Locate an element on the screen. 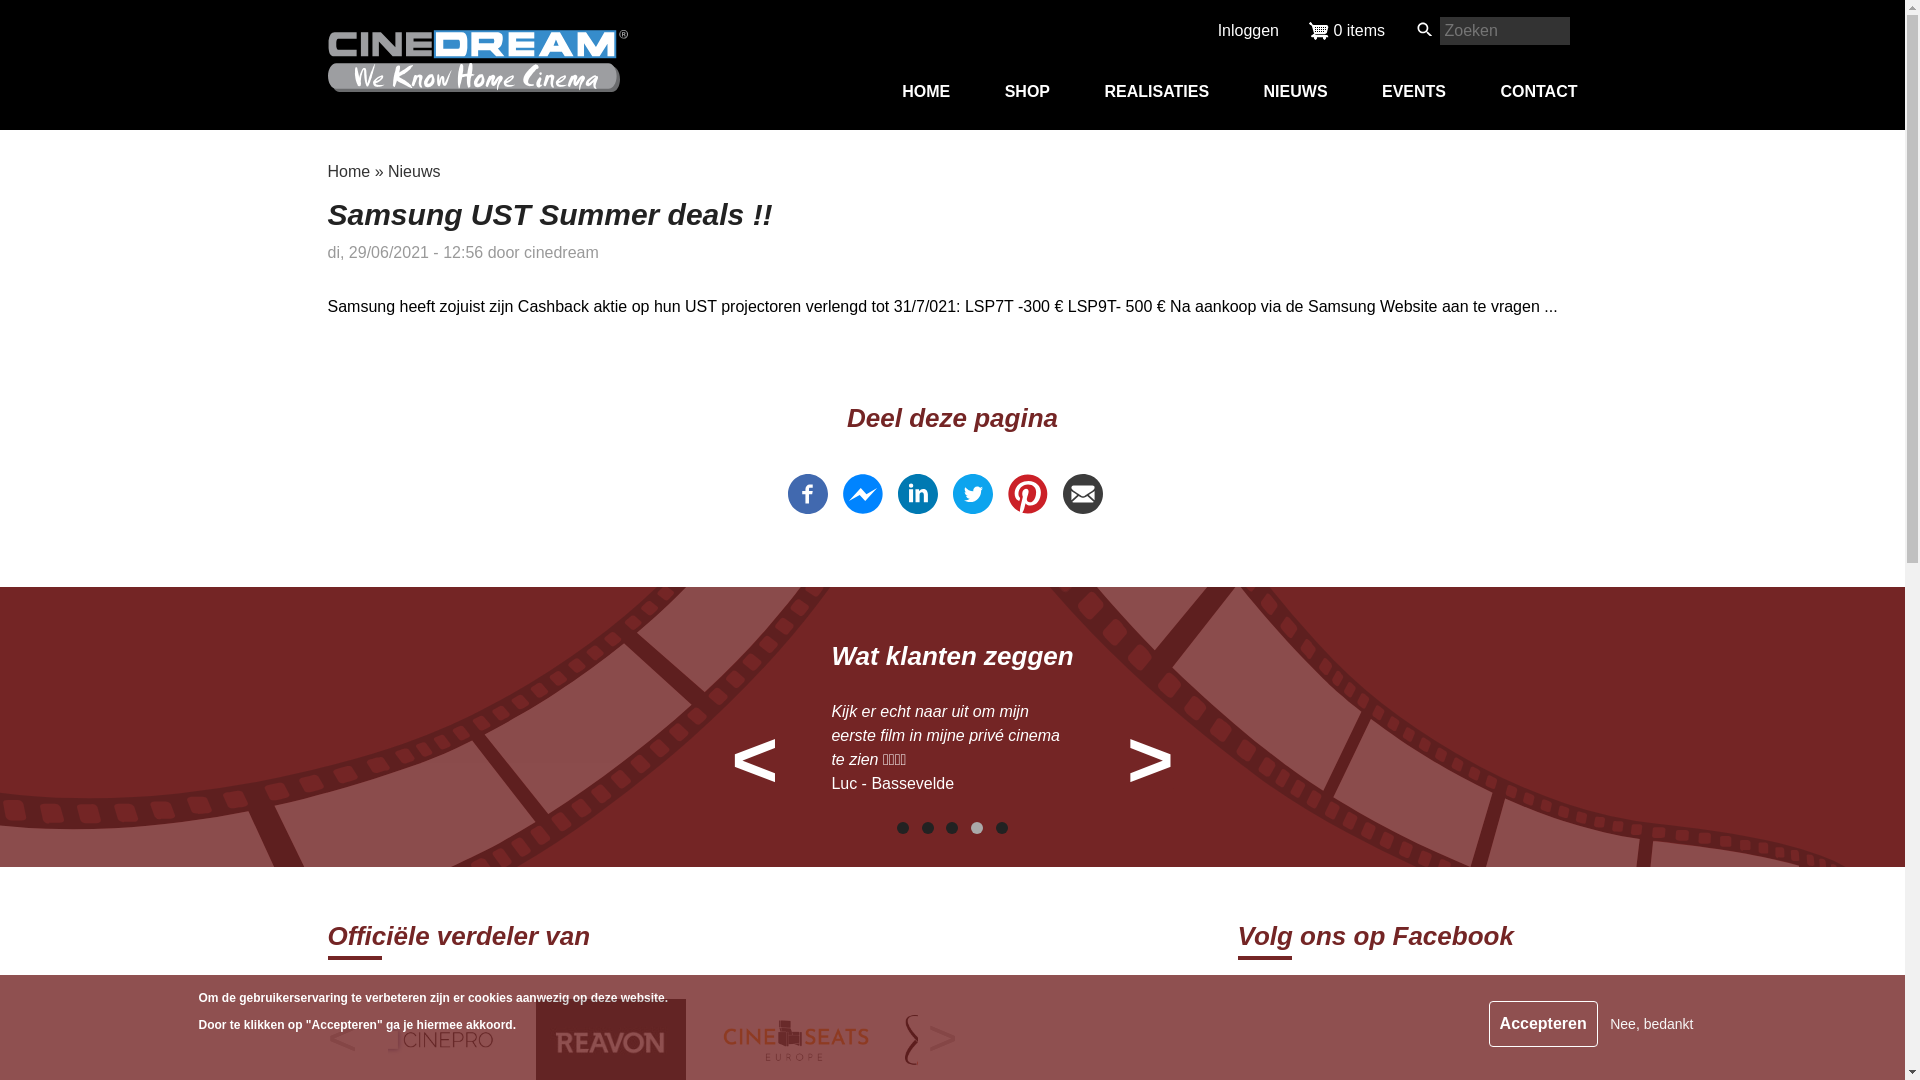  Nee, bedankt is located at coordinates (1652, 1024).